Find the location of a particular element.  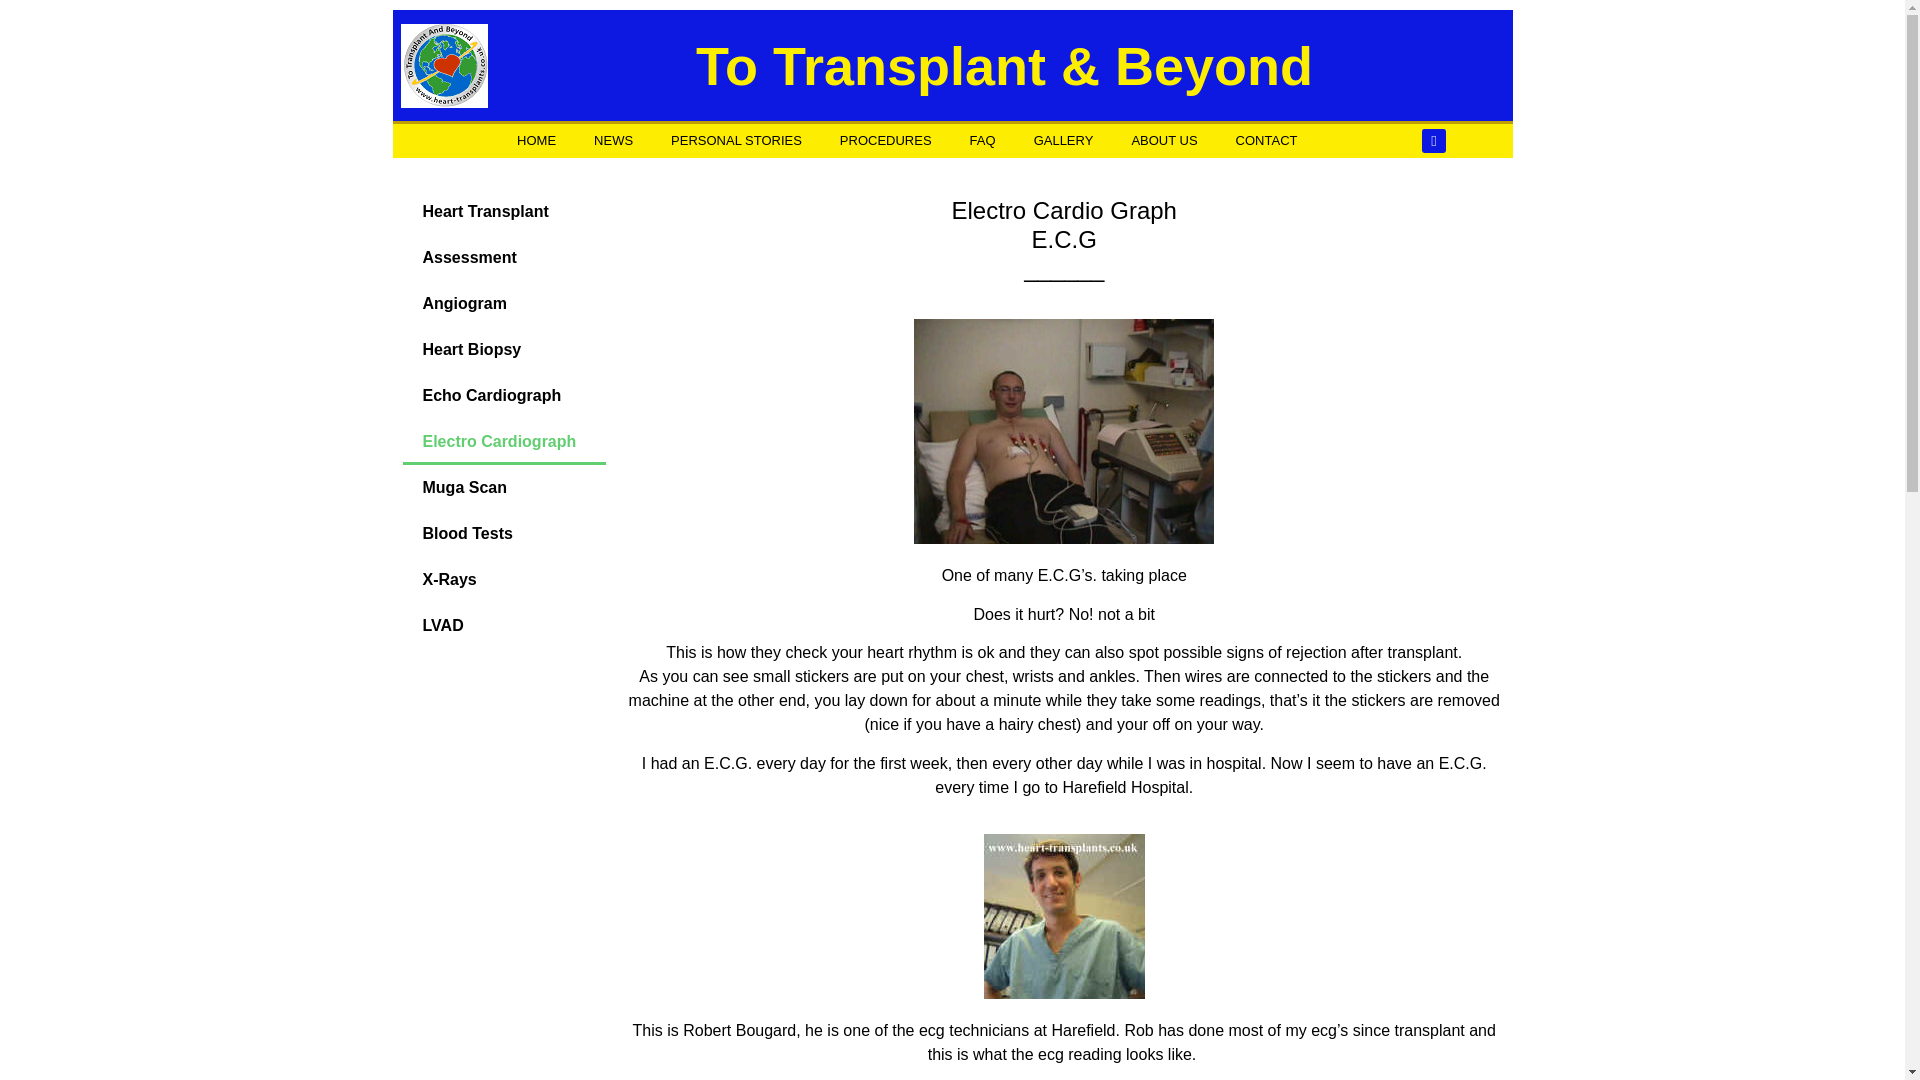

PERSONAL STORIES is located at coordinates (736, 140).